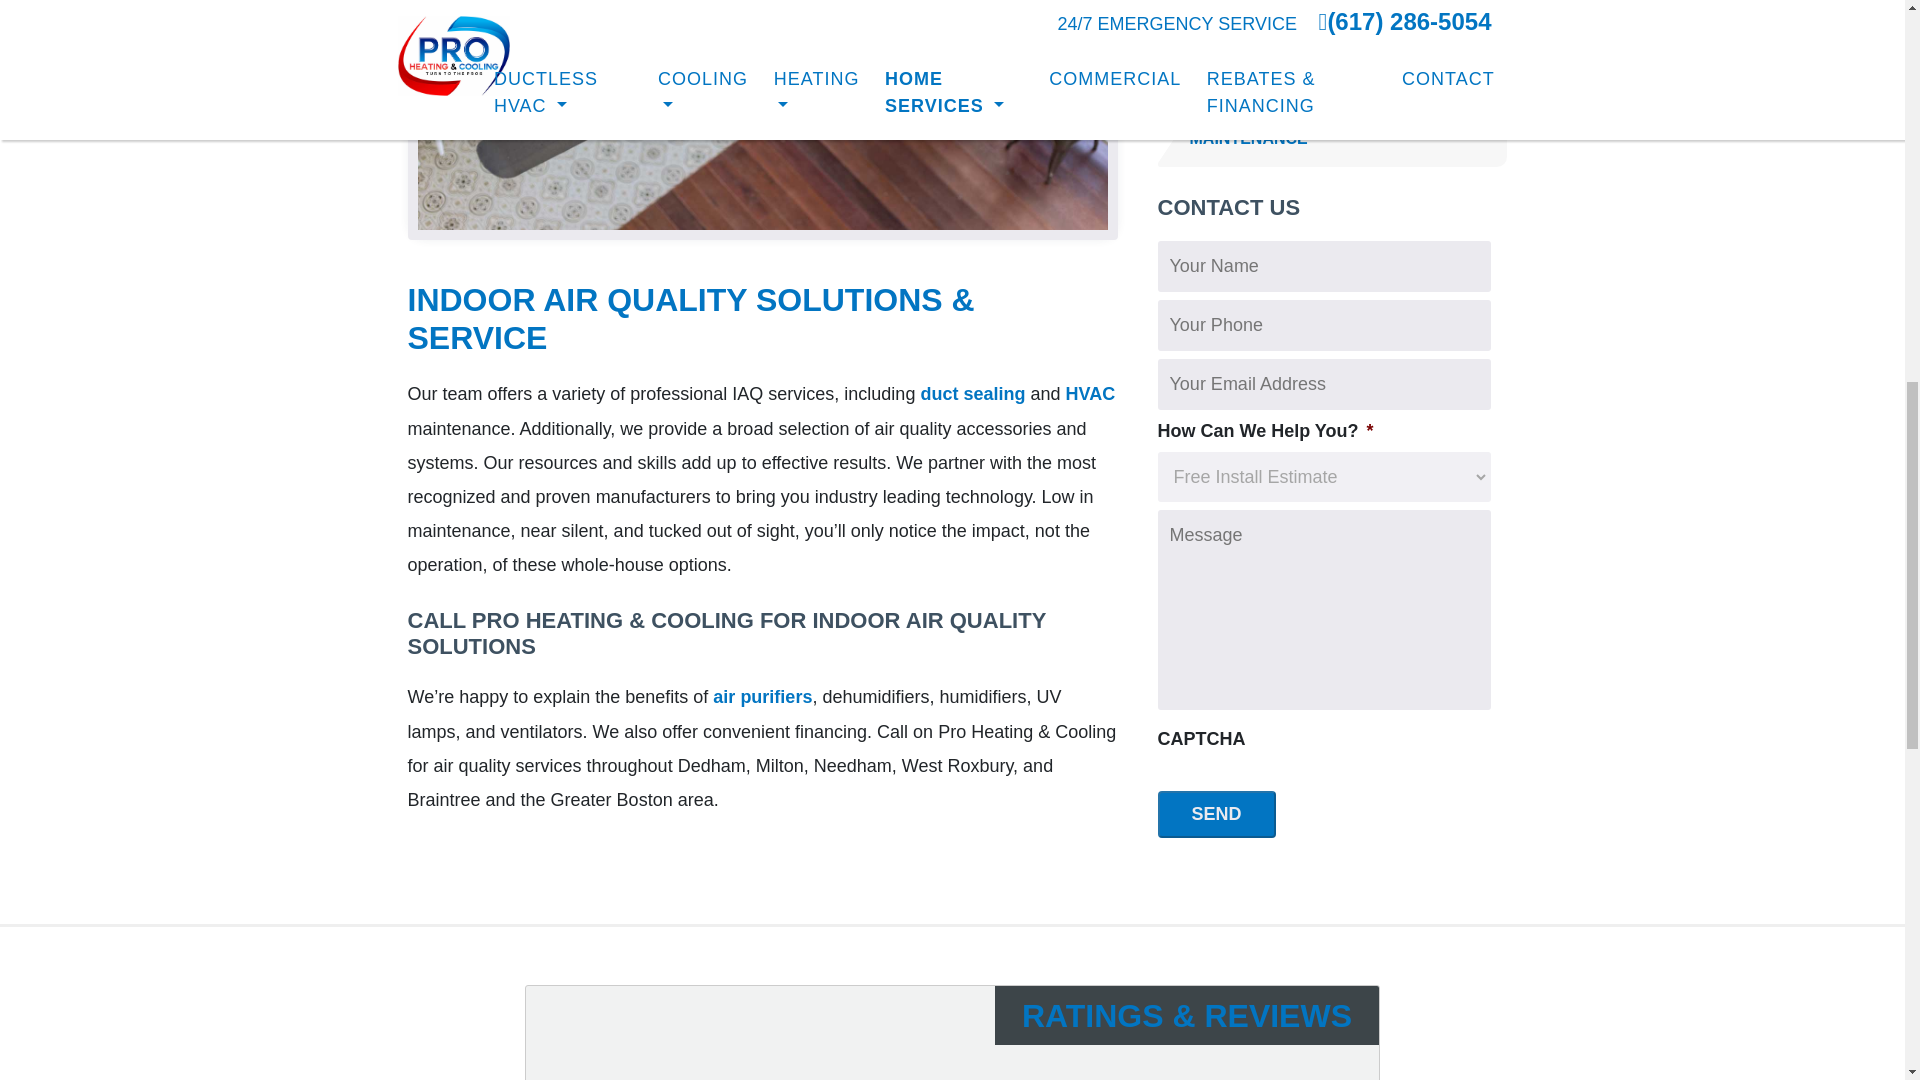  Describe the element at coordinates (1216, 814) in the screenshot. I see `Send` at that location.